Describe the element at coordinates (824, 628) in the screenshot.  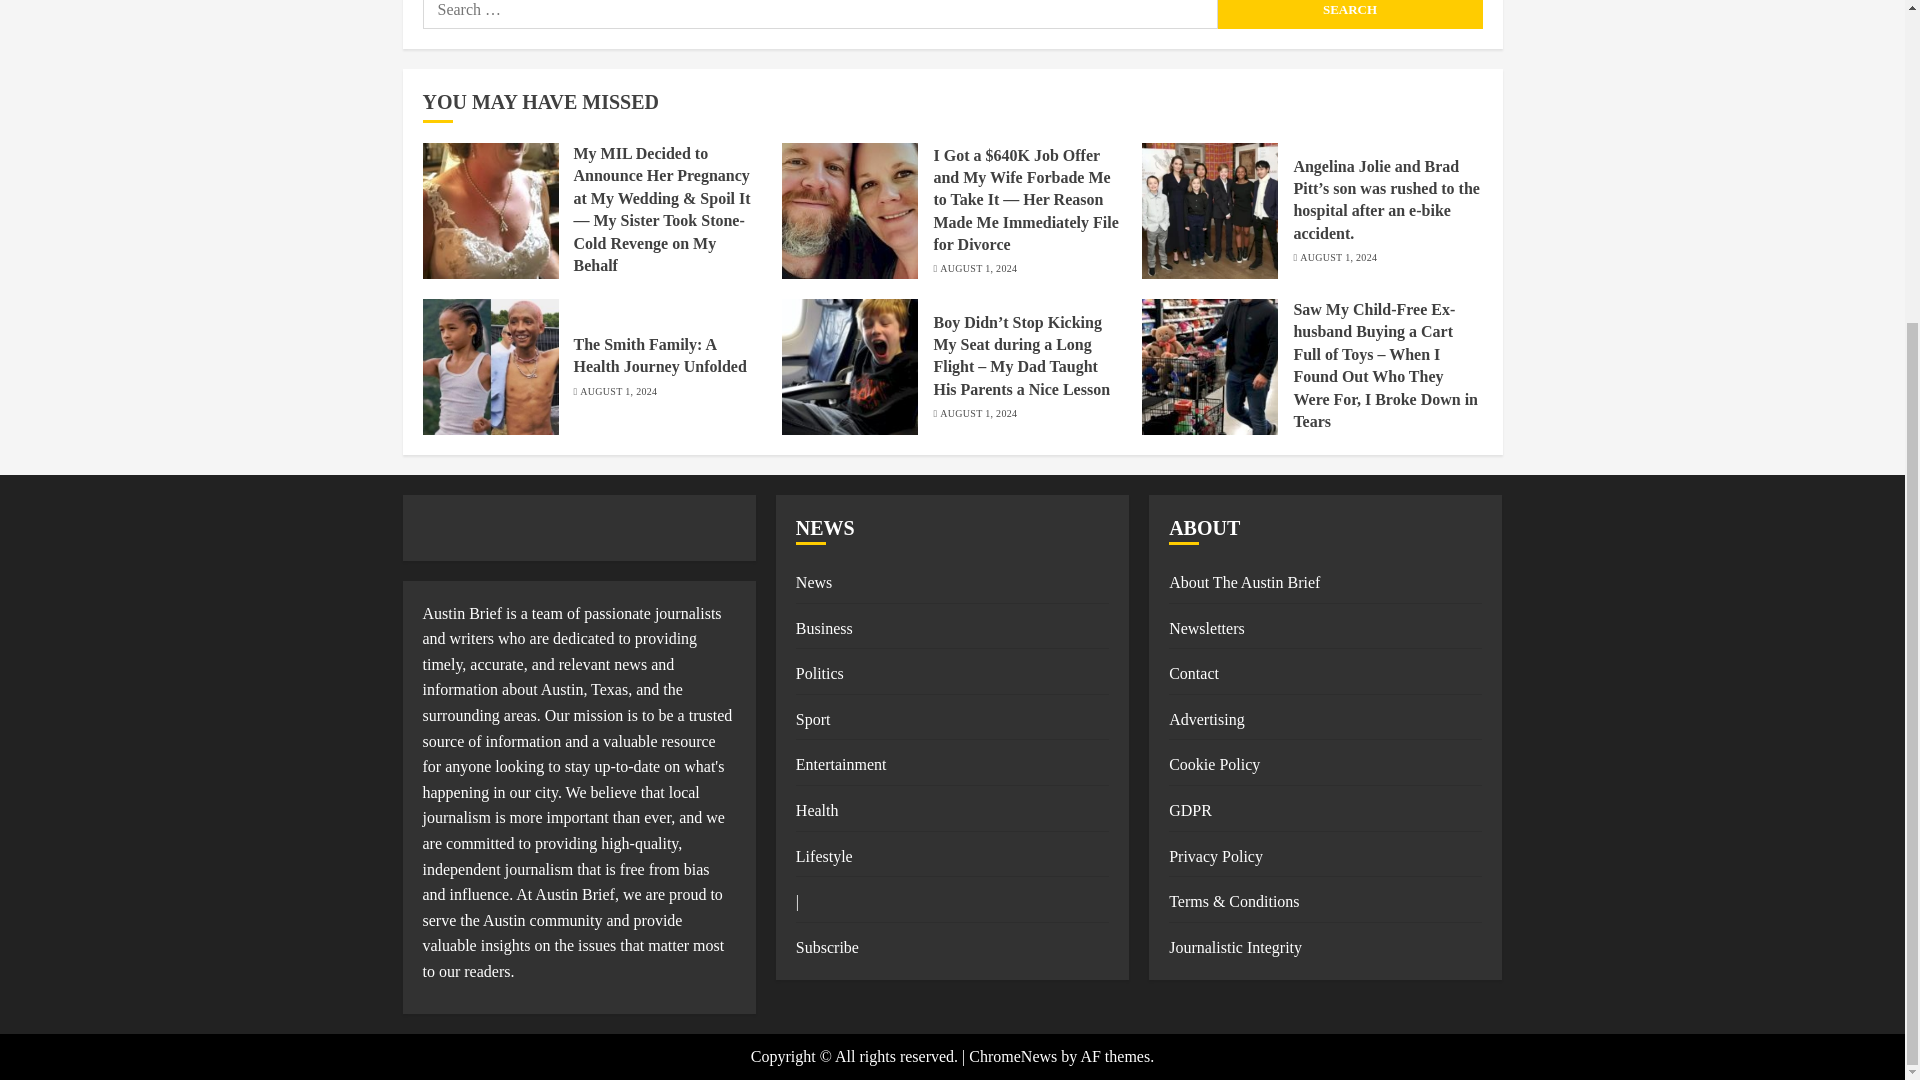
I see `Business` at that location.